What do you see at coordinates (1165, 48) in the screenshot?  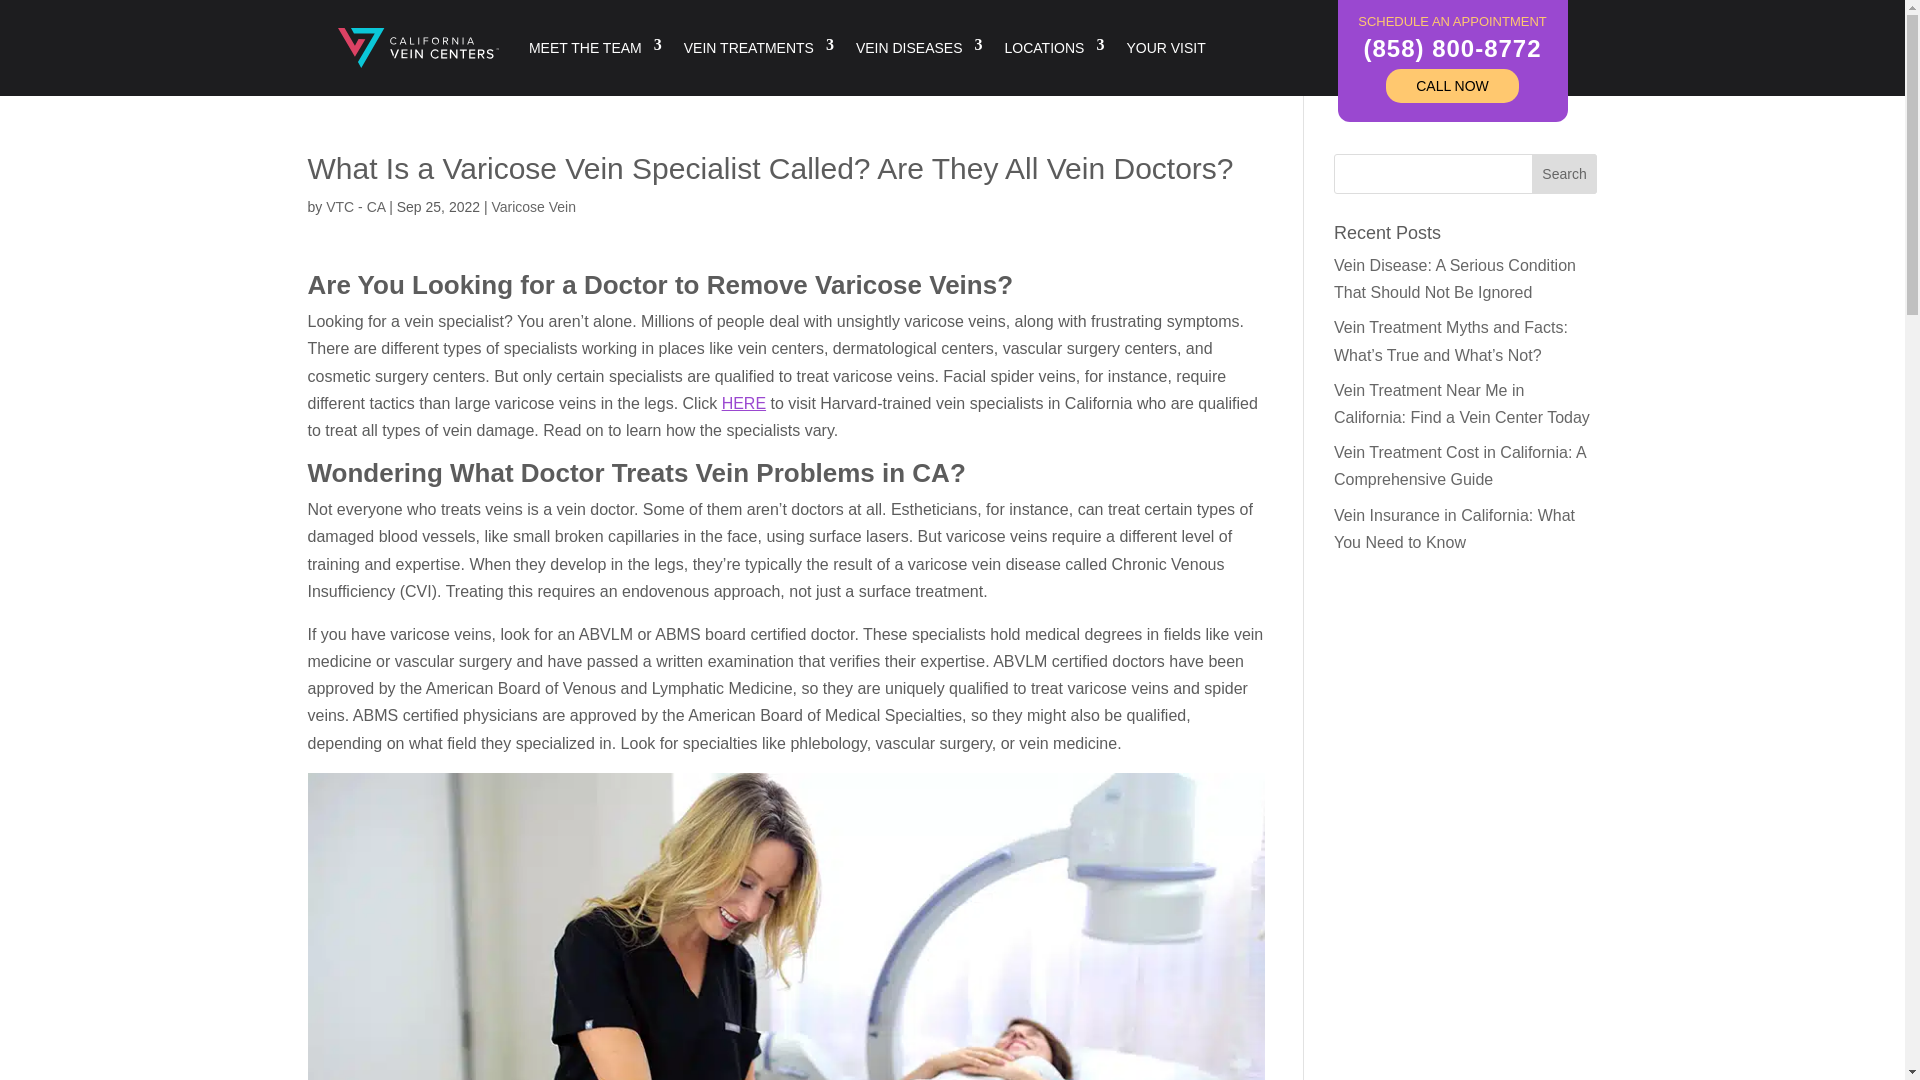 I see `YOUR VISIT` at bounding box center [1165, 48].